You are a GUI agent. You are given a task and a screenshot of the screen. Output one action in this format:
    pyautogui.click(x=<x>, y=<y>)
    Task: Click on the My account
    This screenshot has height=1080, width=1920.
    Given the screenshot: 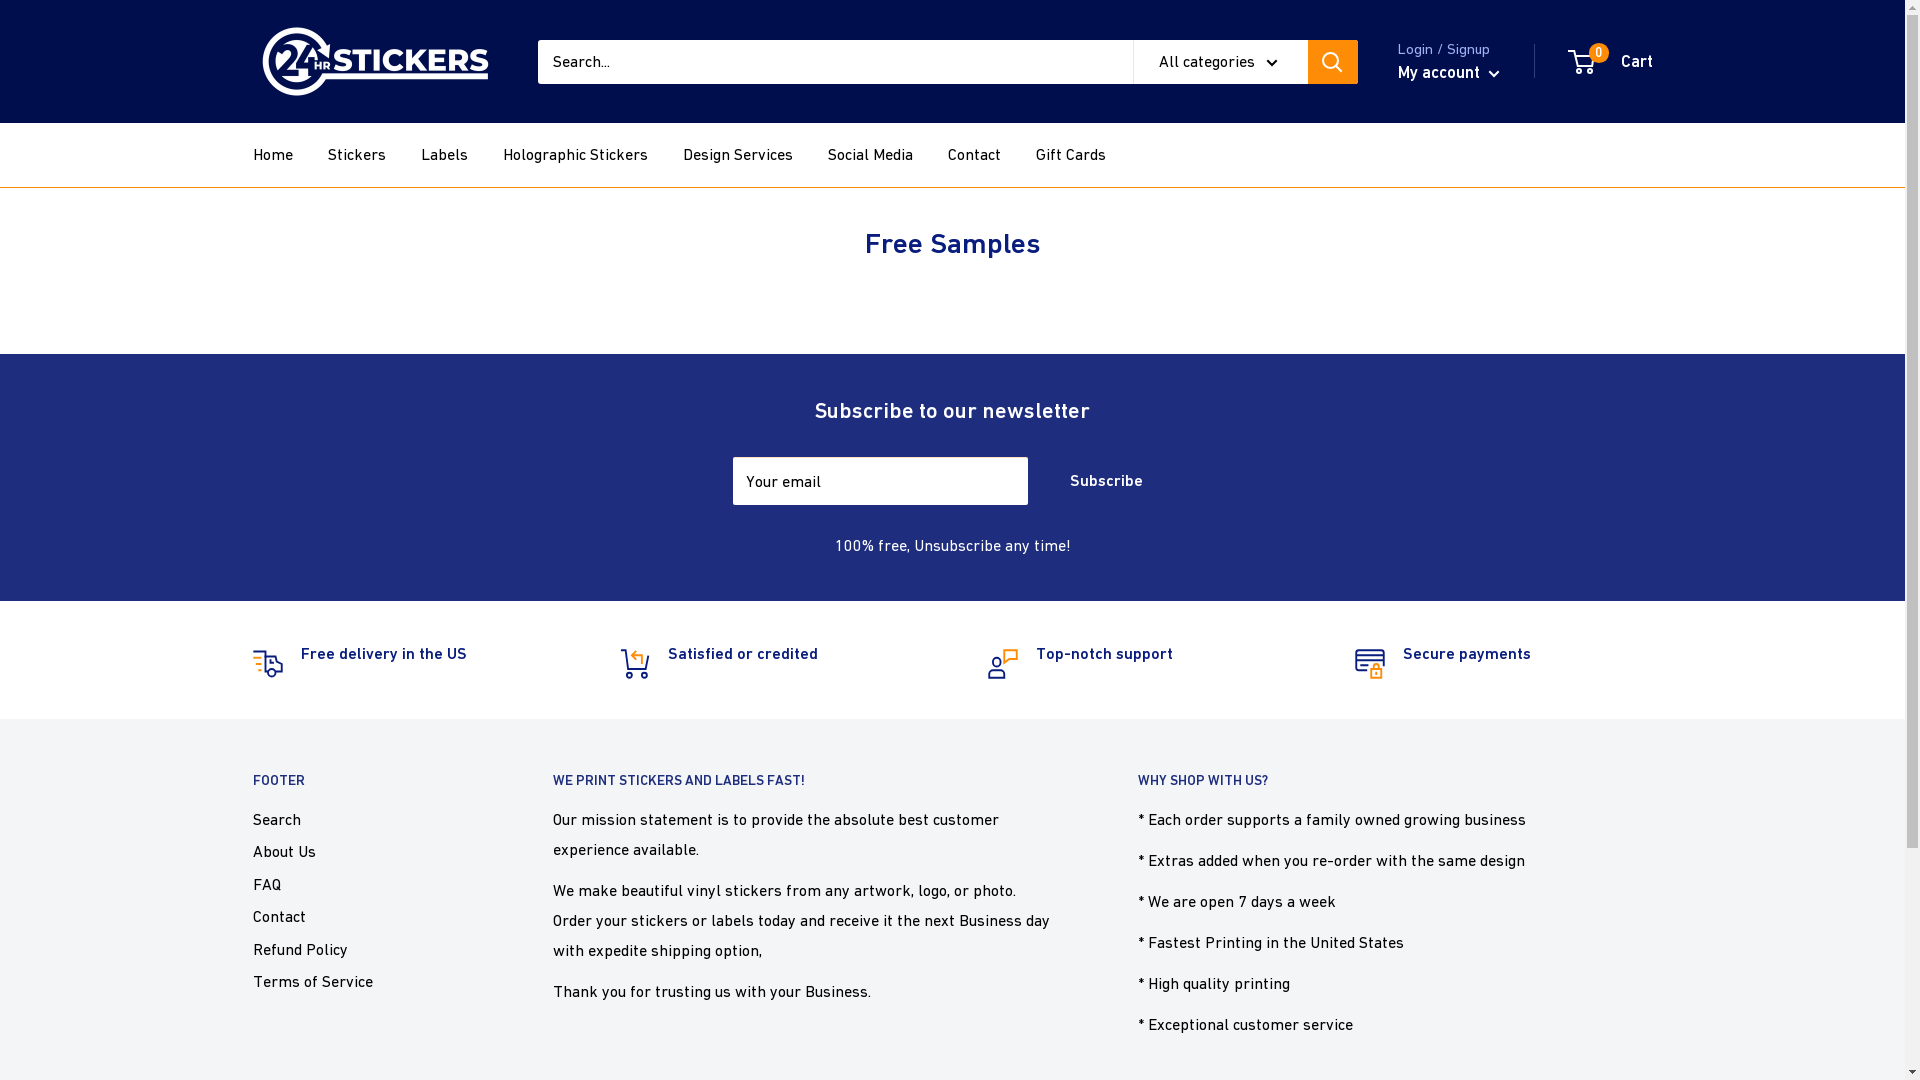 What is the action you would take?
    pyautogui.click(x=1449, y=73)
    